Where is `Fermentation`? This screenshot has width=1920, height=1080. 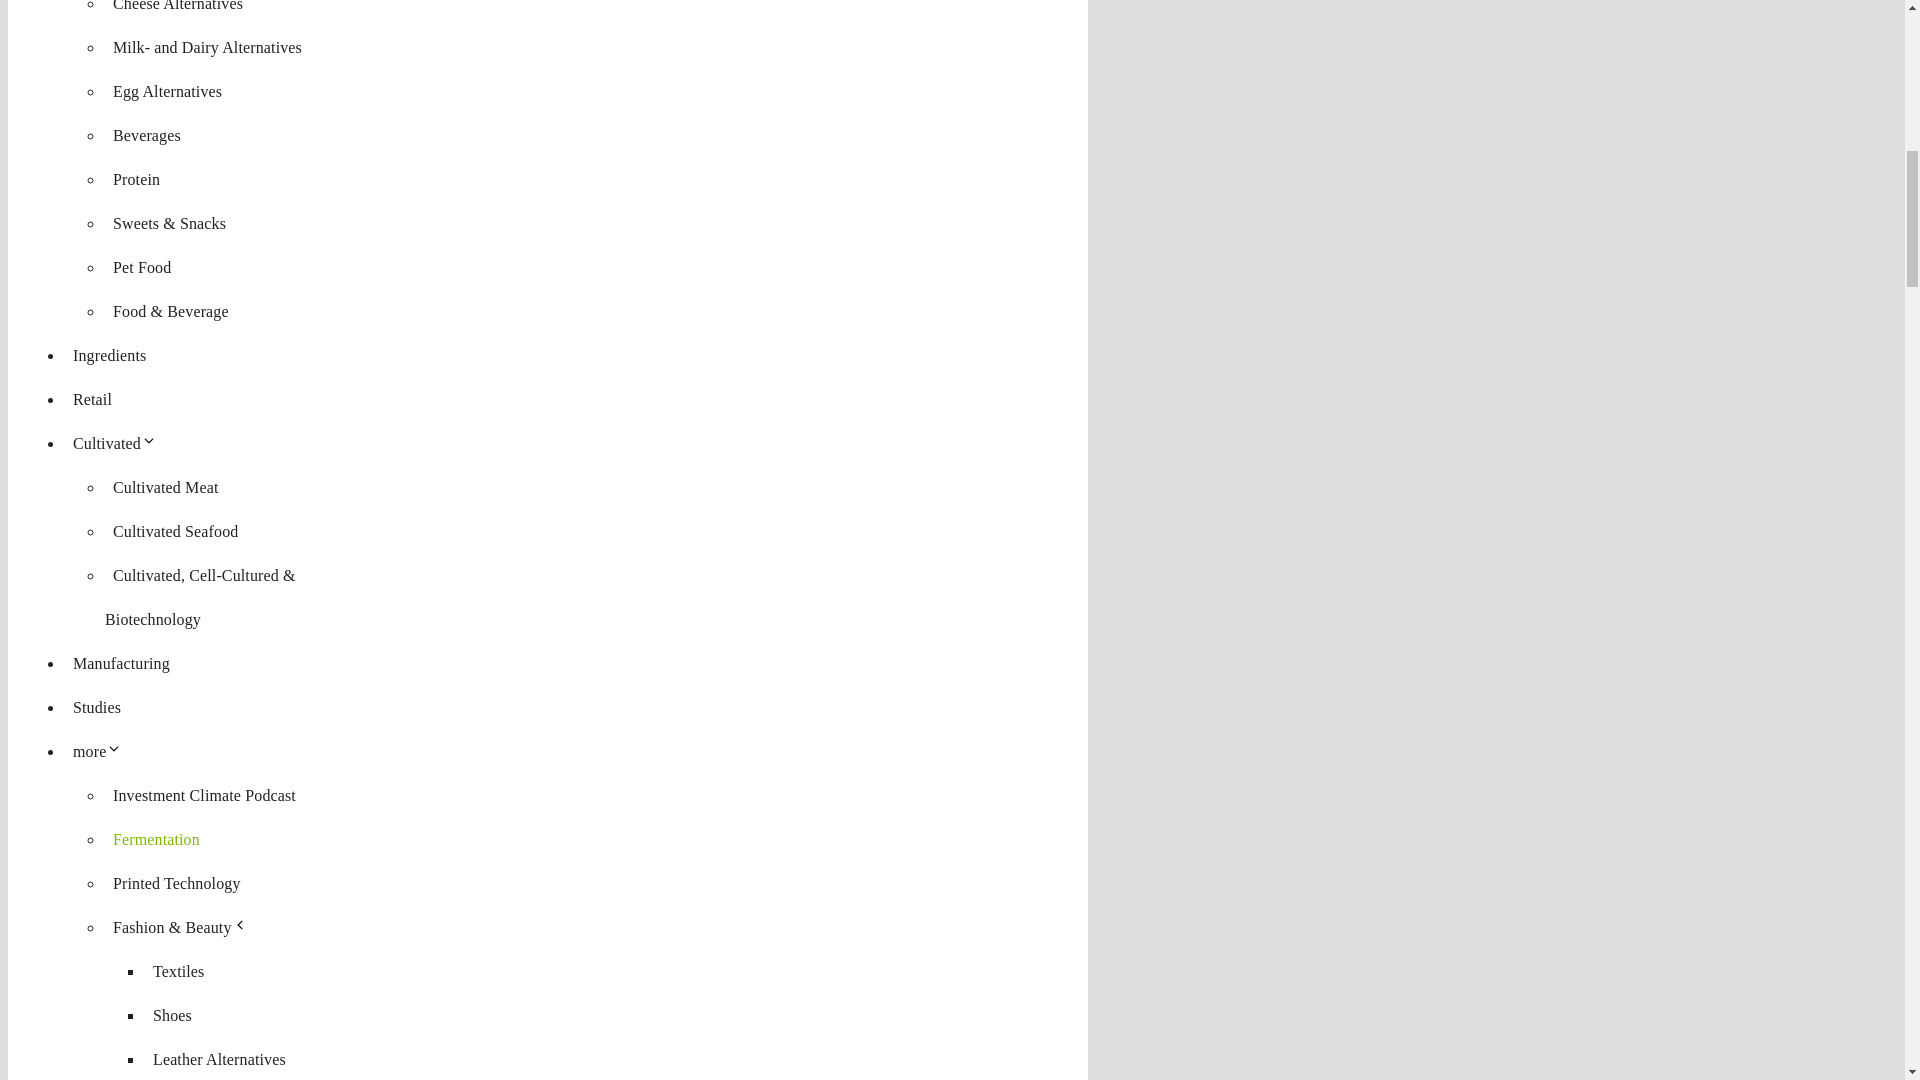
Fermentation is located at coordinates (156, 840).